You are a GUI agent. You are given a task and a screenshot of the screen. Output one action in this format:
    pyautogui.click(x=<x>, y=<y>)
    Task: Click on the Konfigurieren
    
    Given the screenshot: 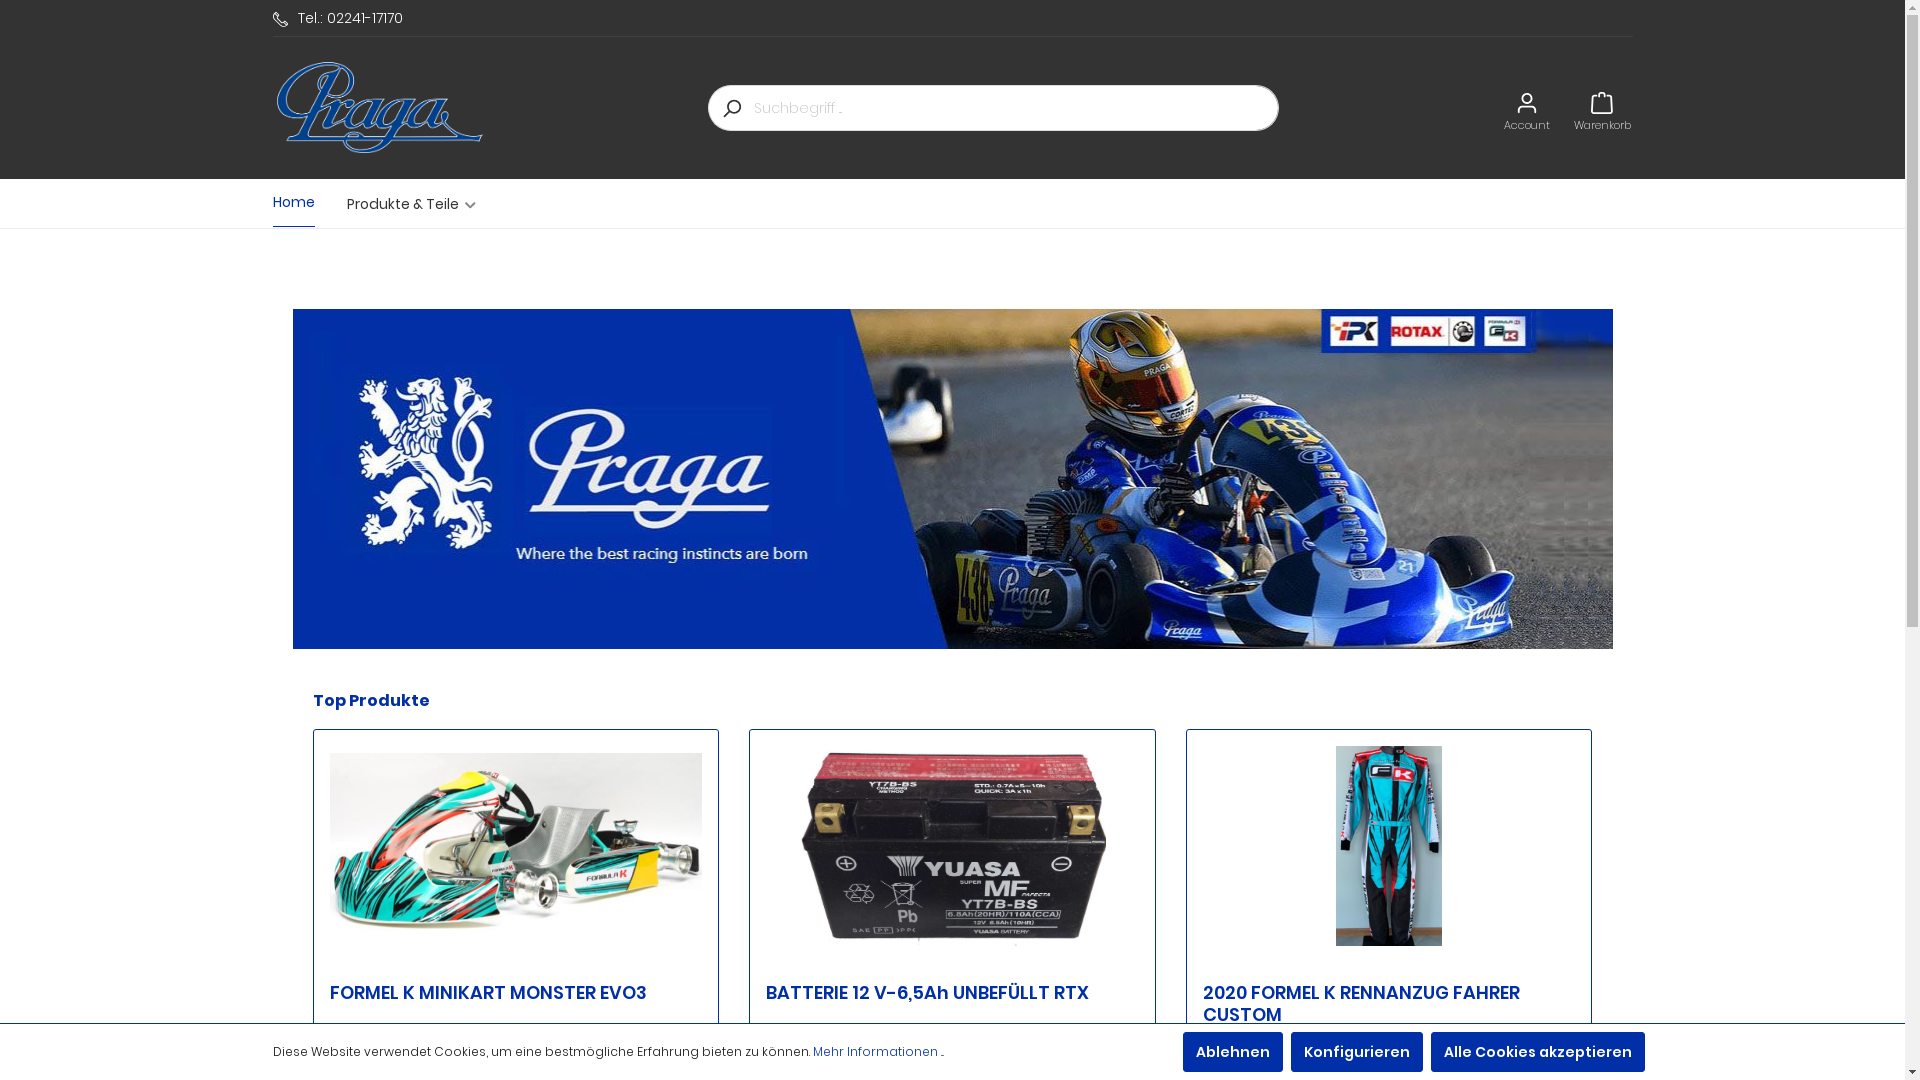 What is the action you would take?
    pyautogui.click(x=1356, y=1052)
    